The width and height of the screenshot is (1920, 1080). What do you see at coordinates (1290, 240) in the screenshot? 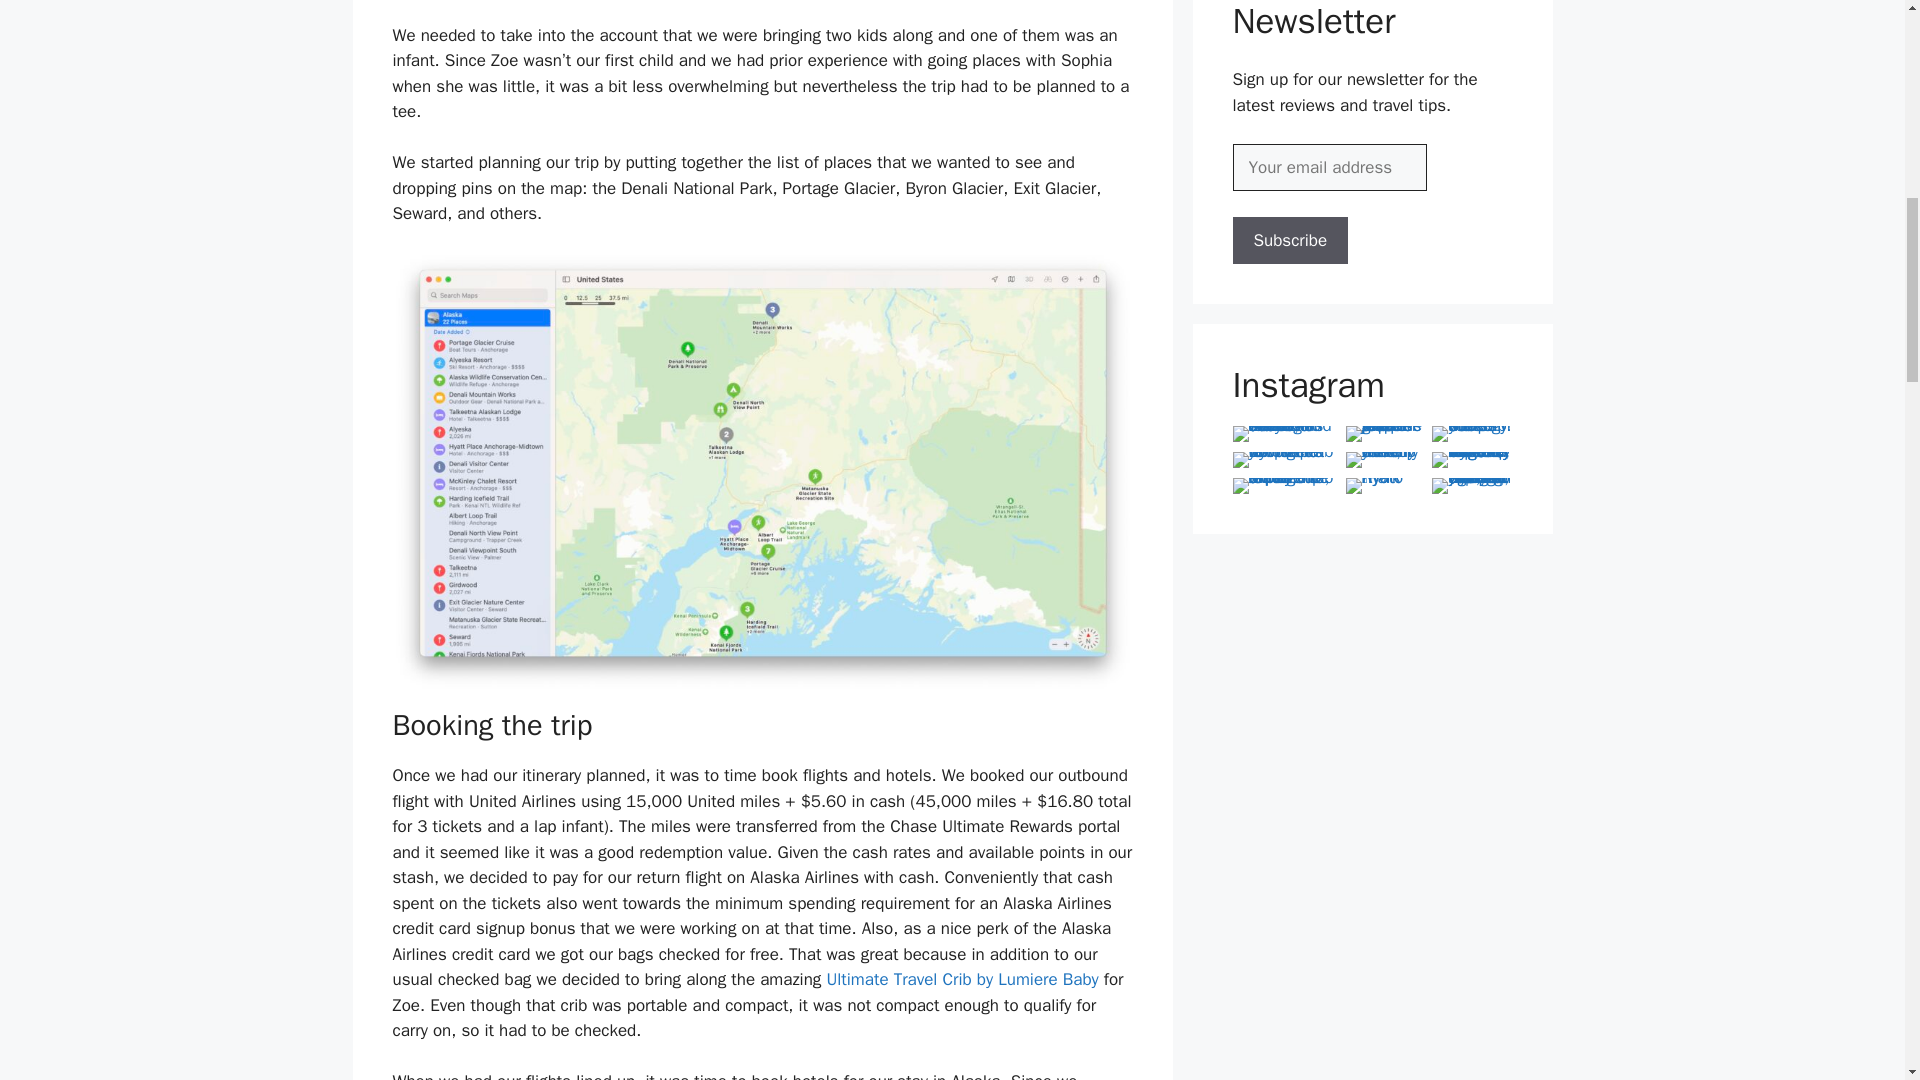
I see `Subscribe` at bounding box center [1290, 240].